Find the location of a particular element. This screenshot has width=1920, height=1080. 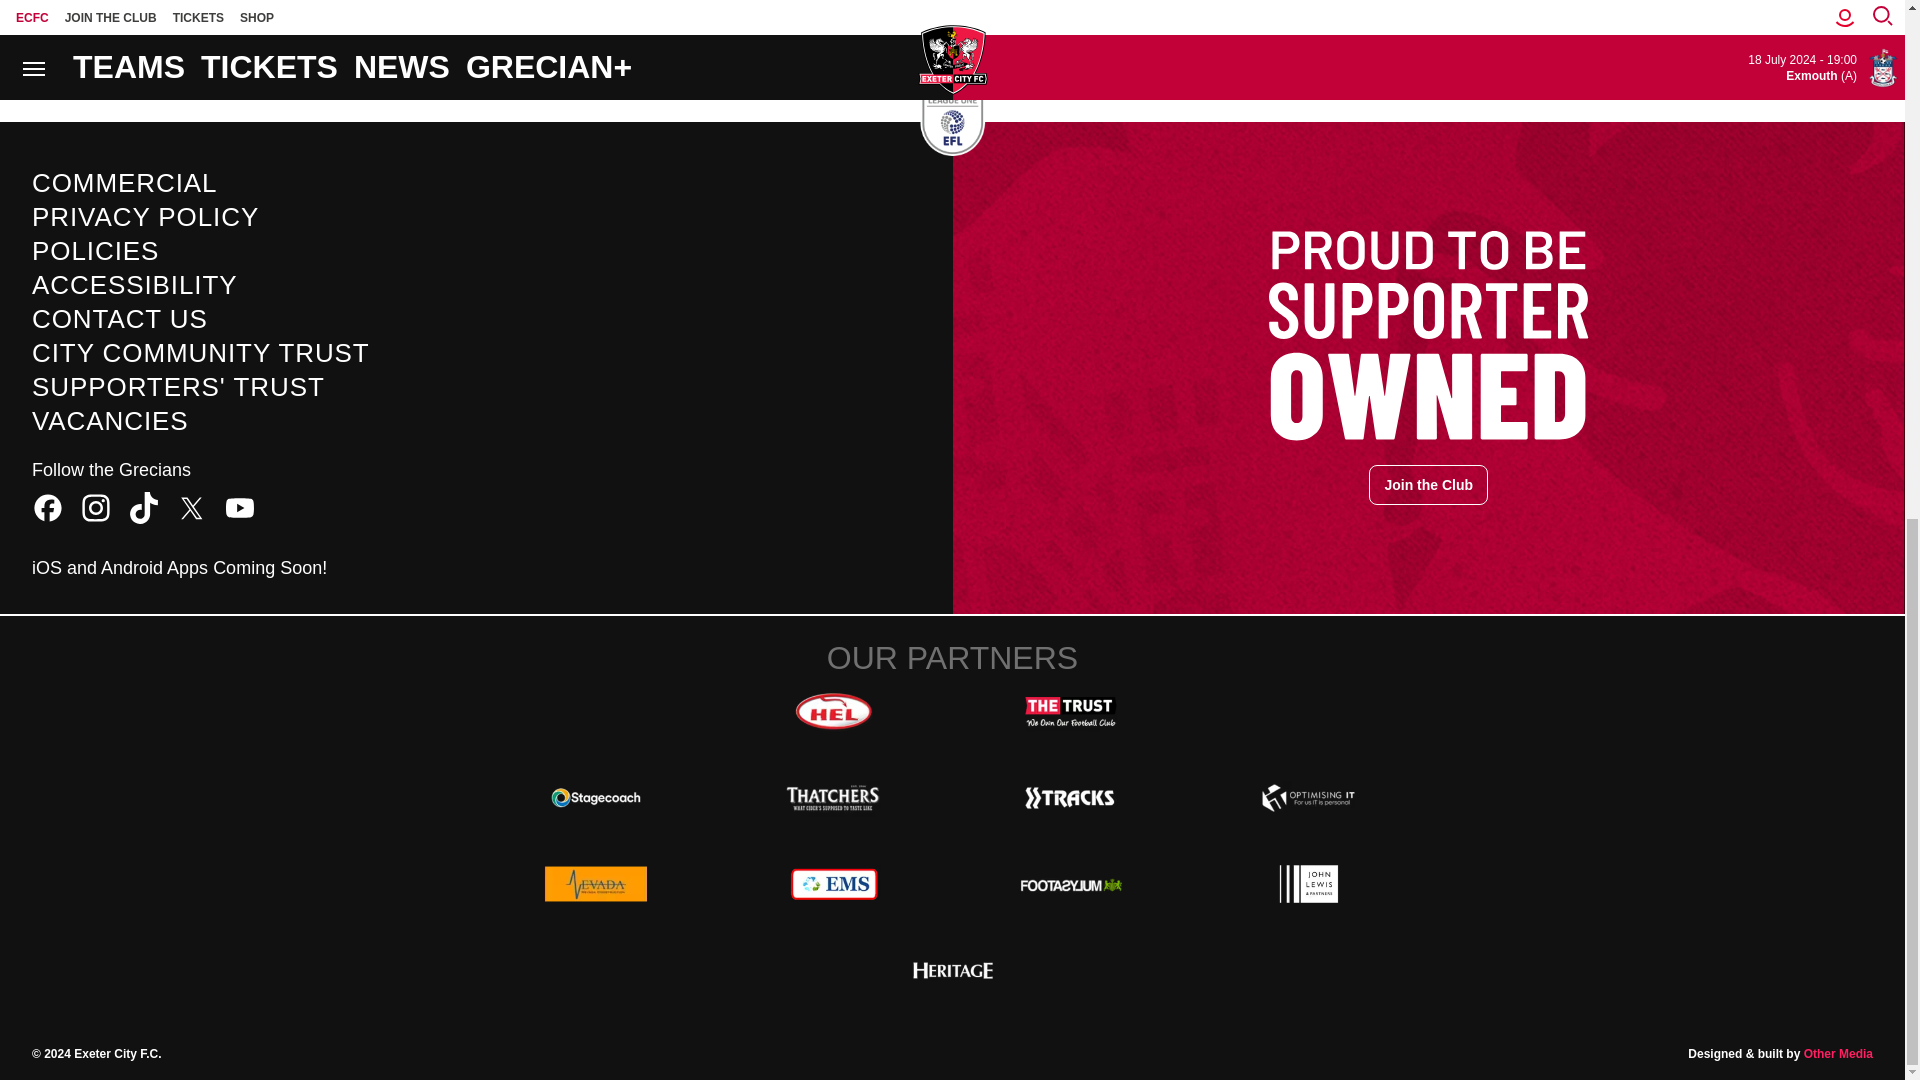

Instagram is located at coordinates (96, 508).